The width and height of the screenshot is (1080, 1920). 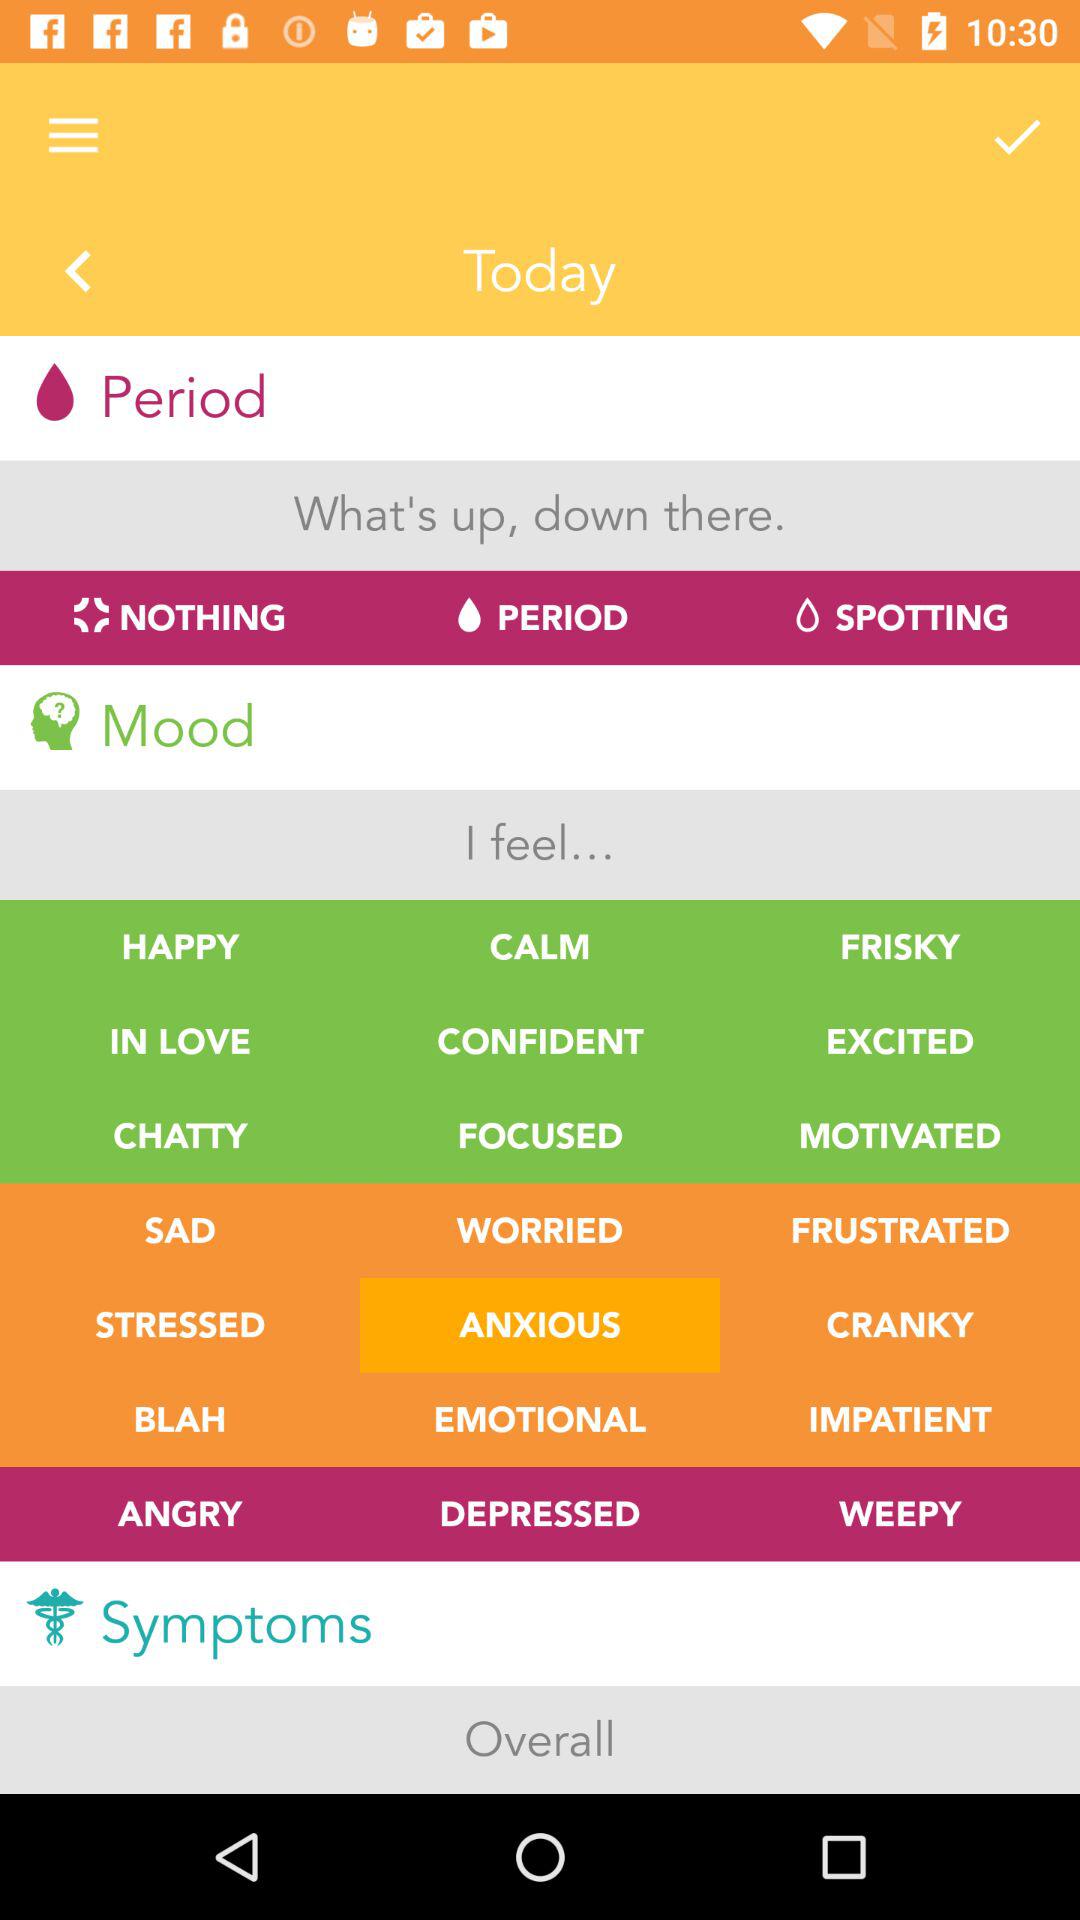 What do you see at coordinates (540, 1514) in the screenshot?
I see `go to the text depressed shown below emotional` at bounding box center [540, 1514].